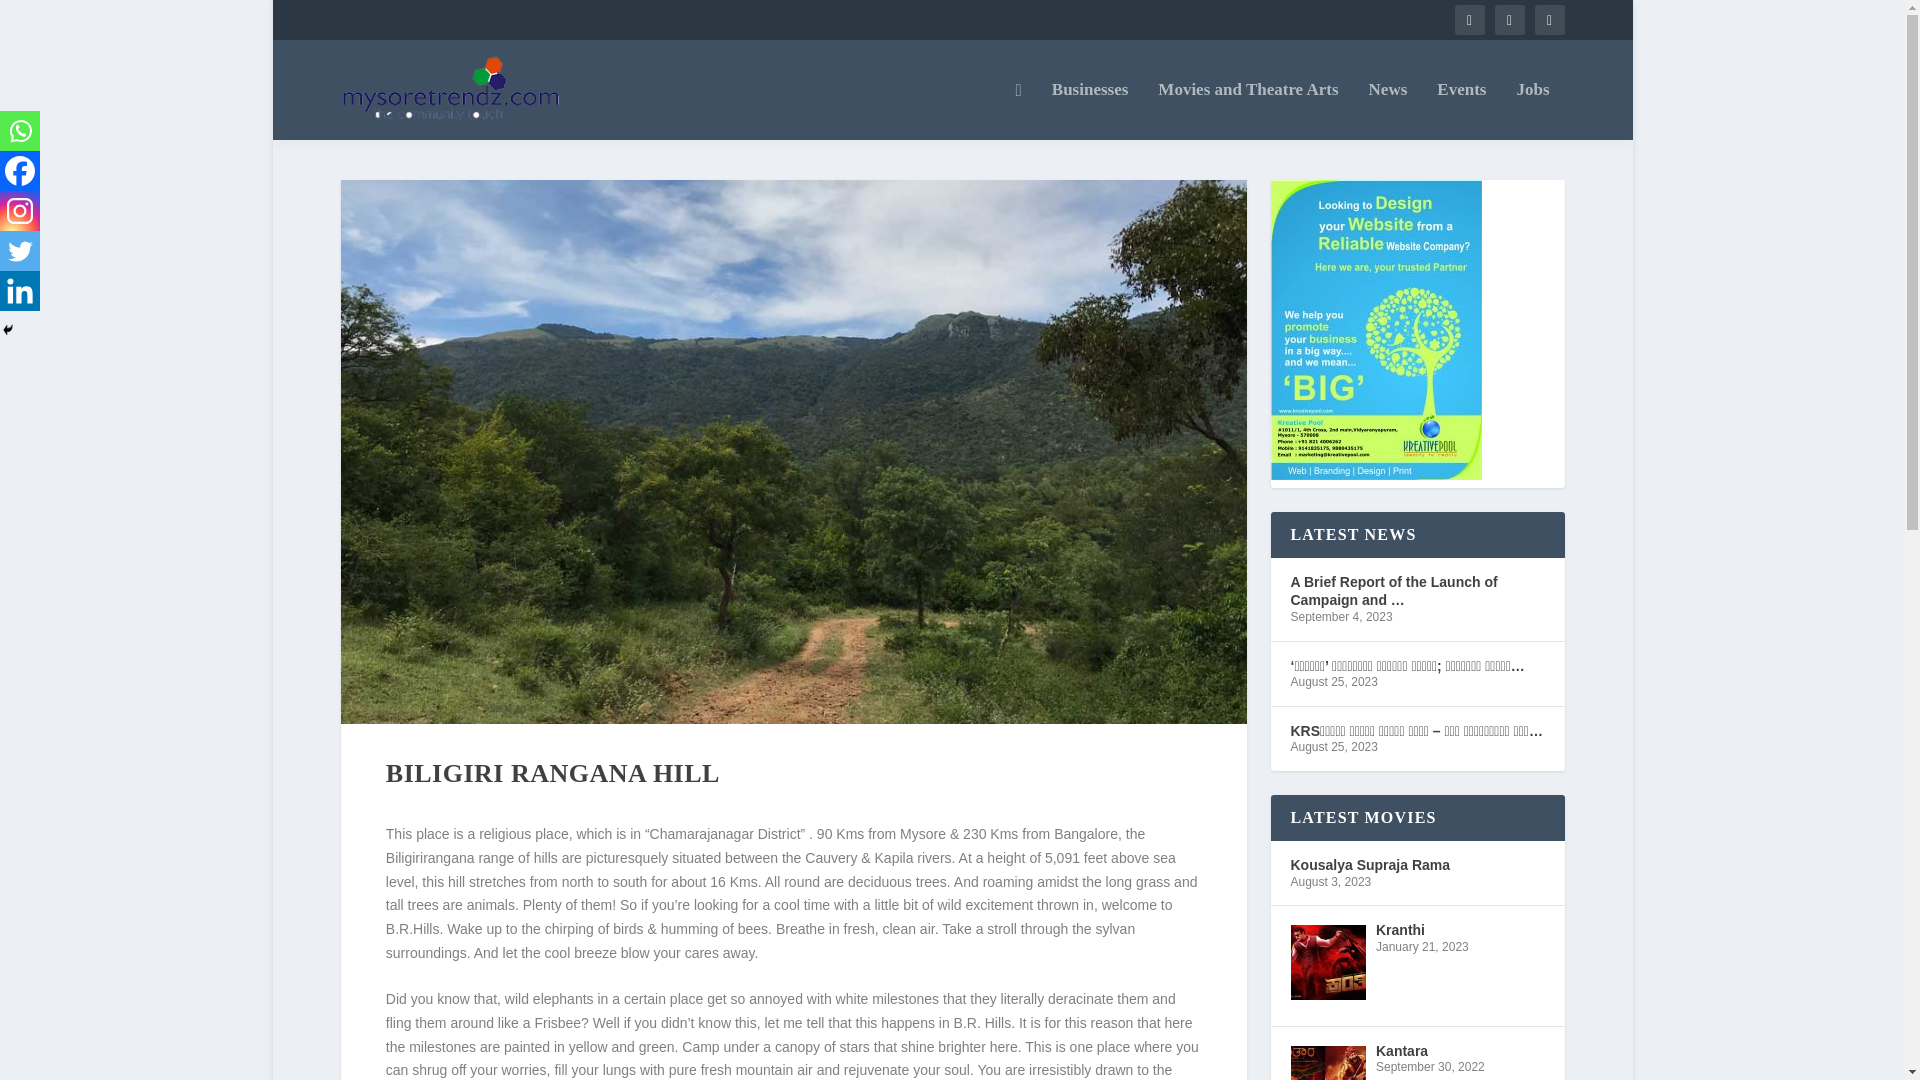  I want to click on Twitter, so click(20, 251).